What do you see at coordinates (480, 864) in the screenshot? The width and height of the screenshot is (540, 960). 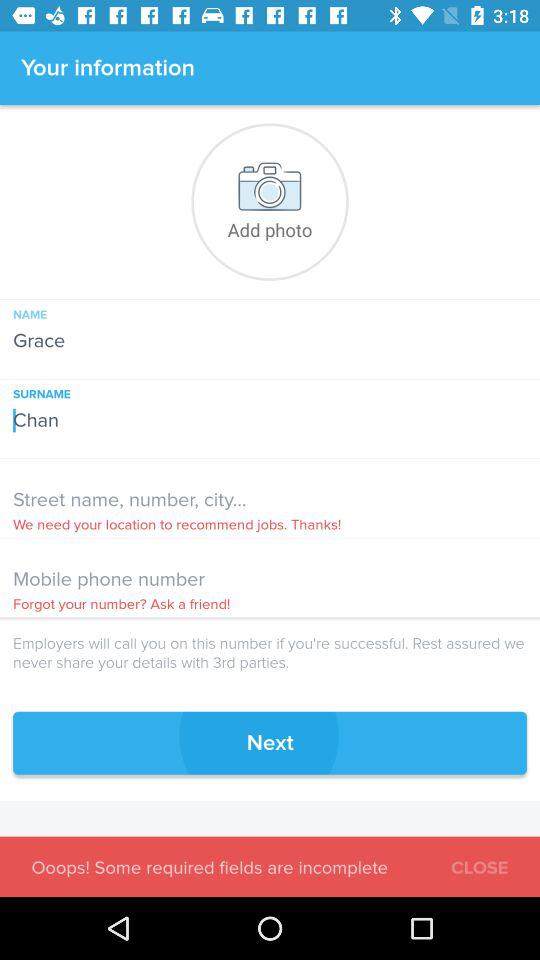 I see `scroll to the close item` at bounding box center [480, 864].